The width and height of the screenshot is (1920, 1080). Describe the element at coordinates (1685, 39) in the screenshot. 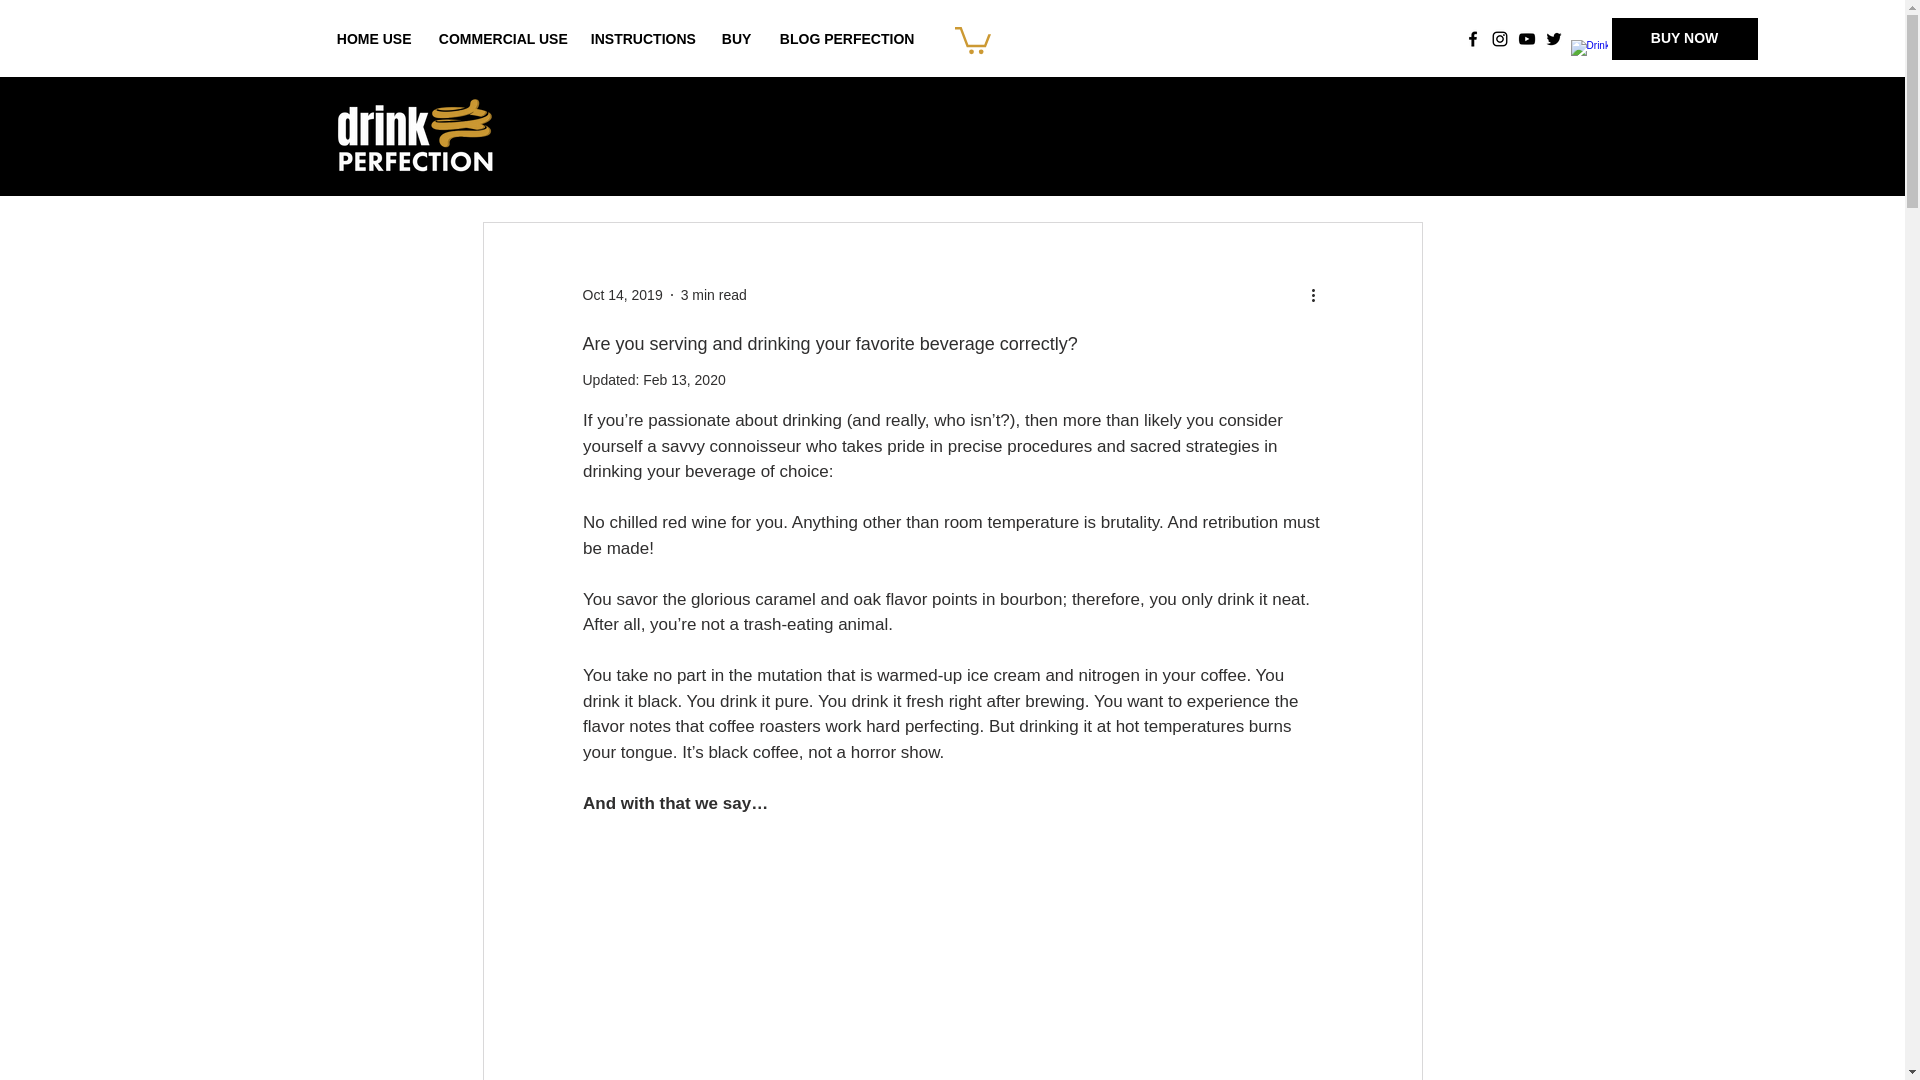

I see `BUY NOW` at that location.